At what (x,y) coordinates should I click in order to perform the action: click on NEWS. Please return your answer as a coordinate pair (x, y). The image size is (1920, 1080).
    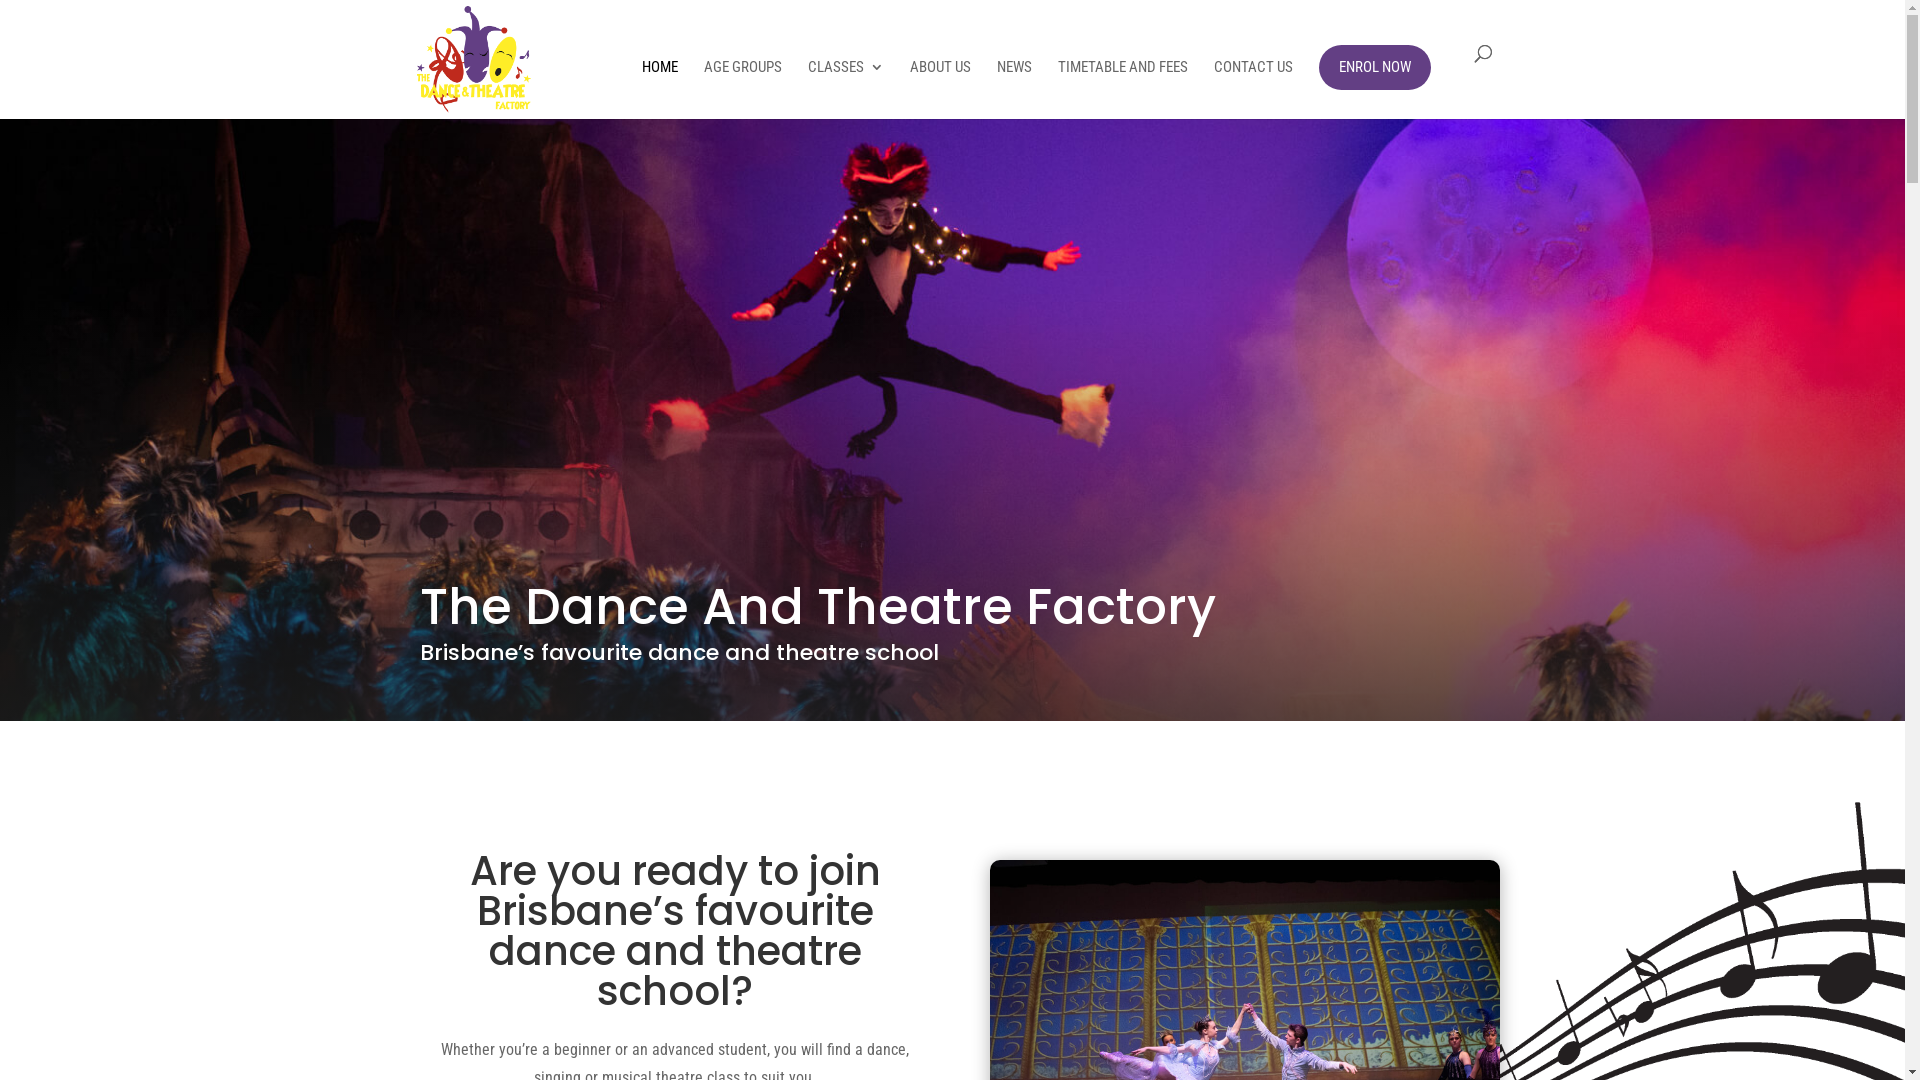
    Looking at the image, I should click on (1014, 90).